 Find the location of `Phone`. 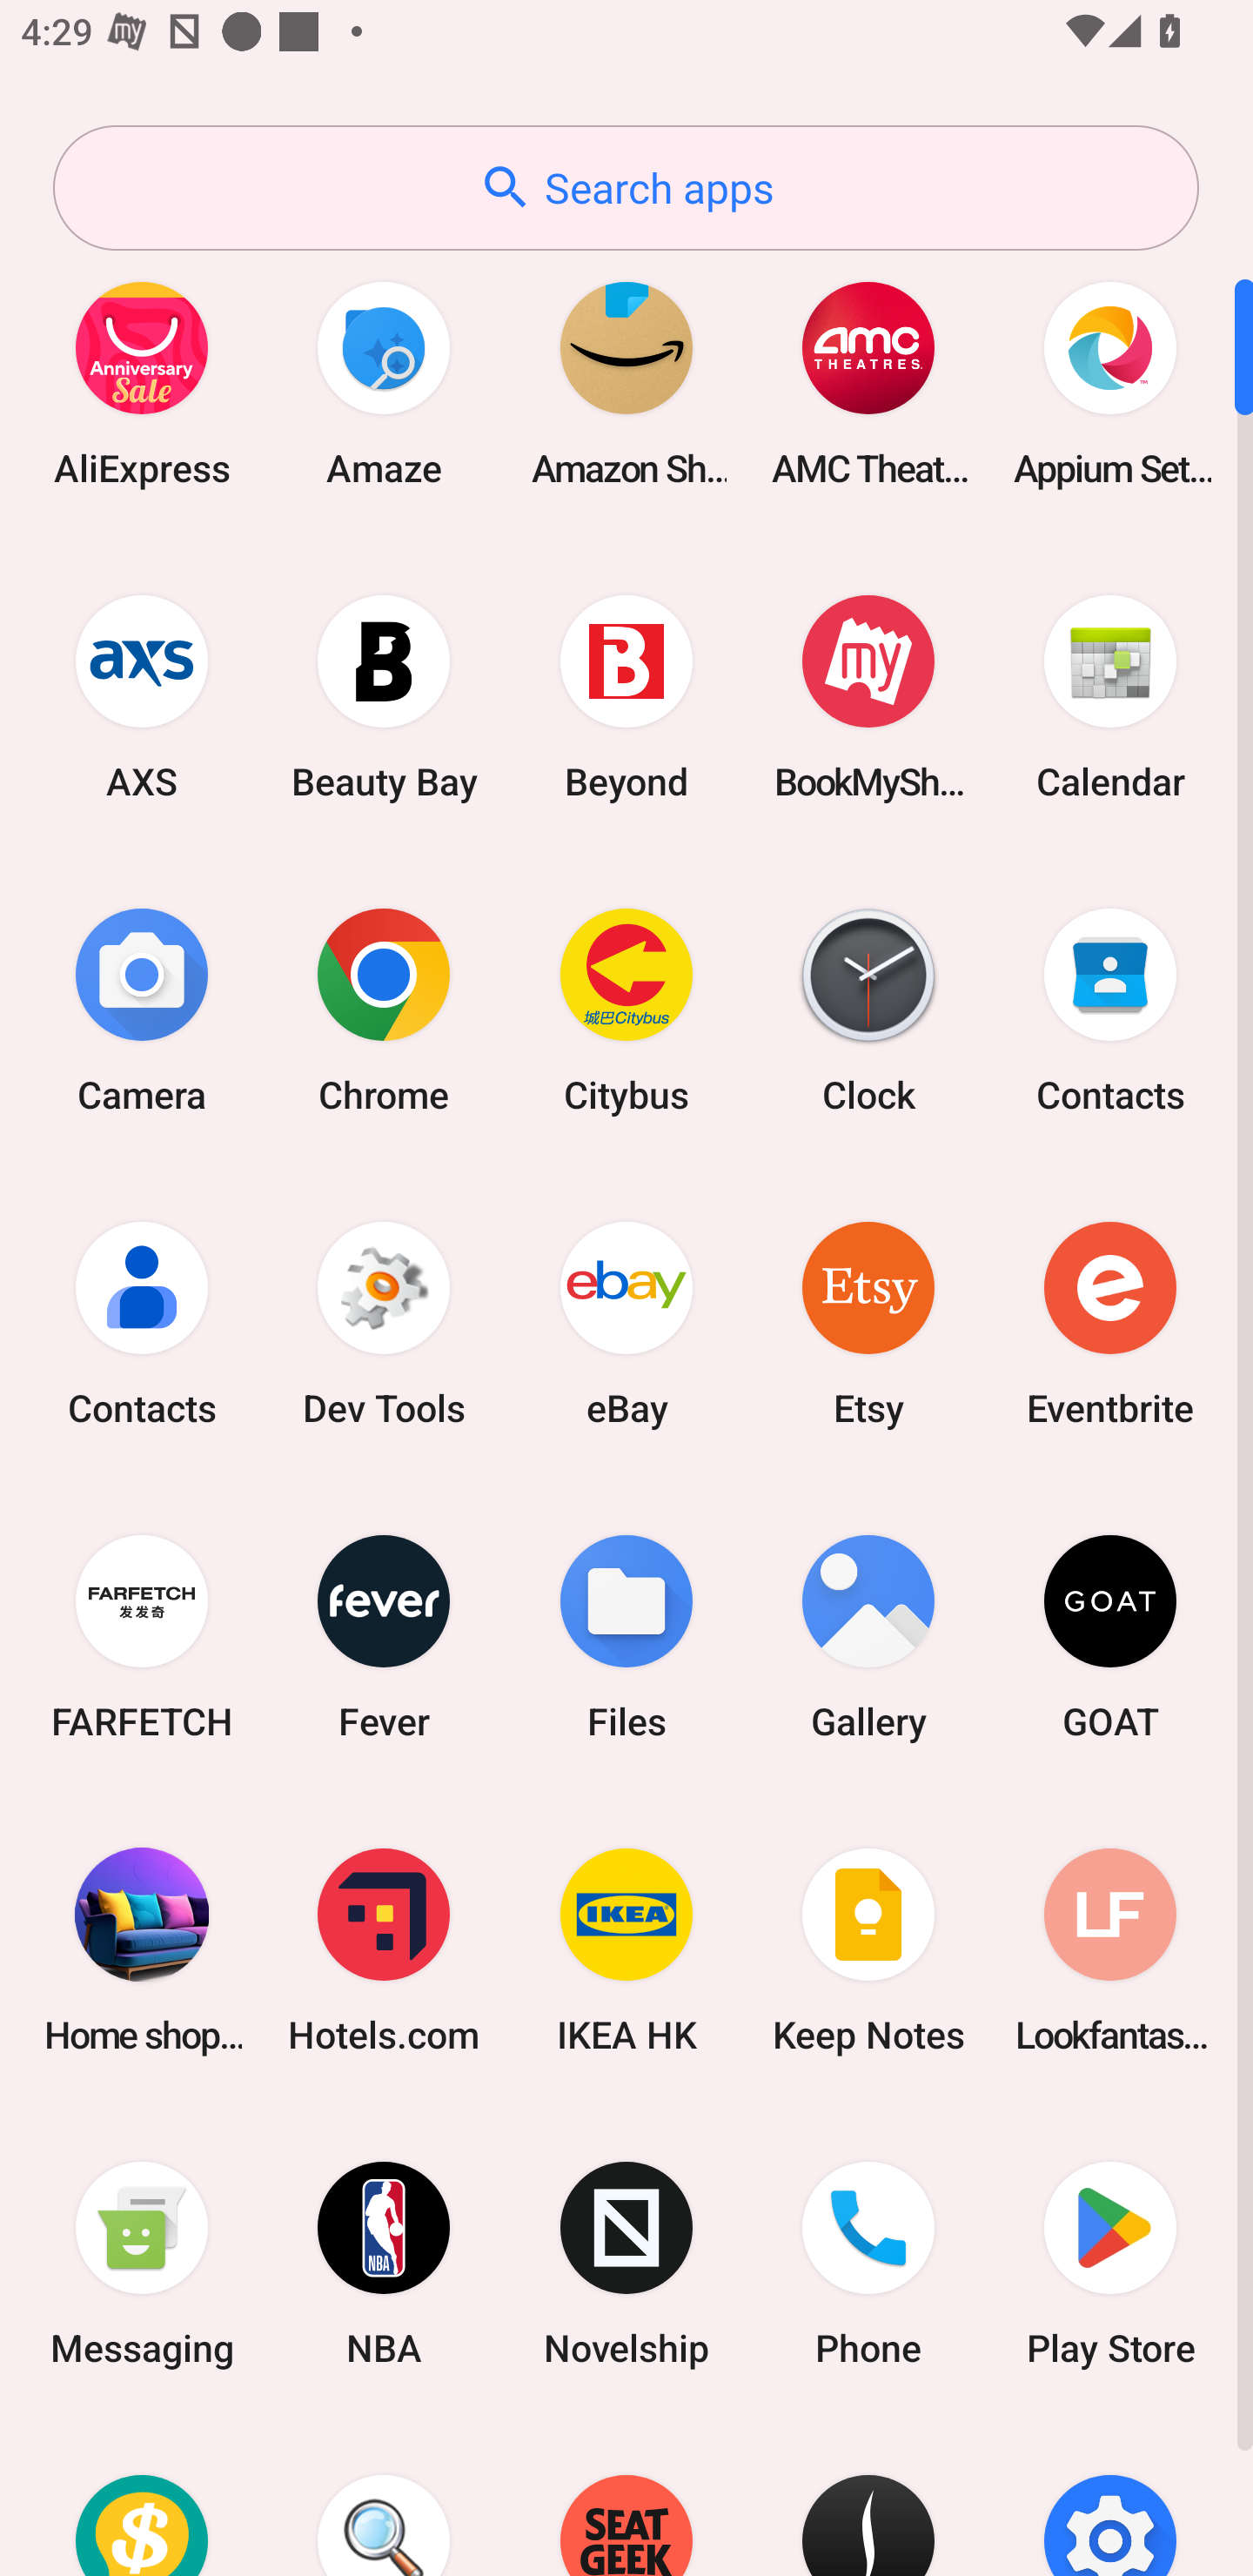

Phone is located at coordinates (868, 2264).